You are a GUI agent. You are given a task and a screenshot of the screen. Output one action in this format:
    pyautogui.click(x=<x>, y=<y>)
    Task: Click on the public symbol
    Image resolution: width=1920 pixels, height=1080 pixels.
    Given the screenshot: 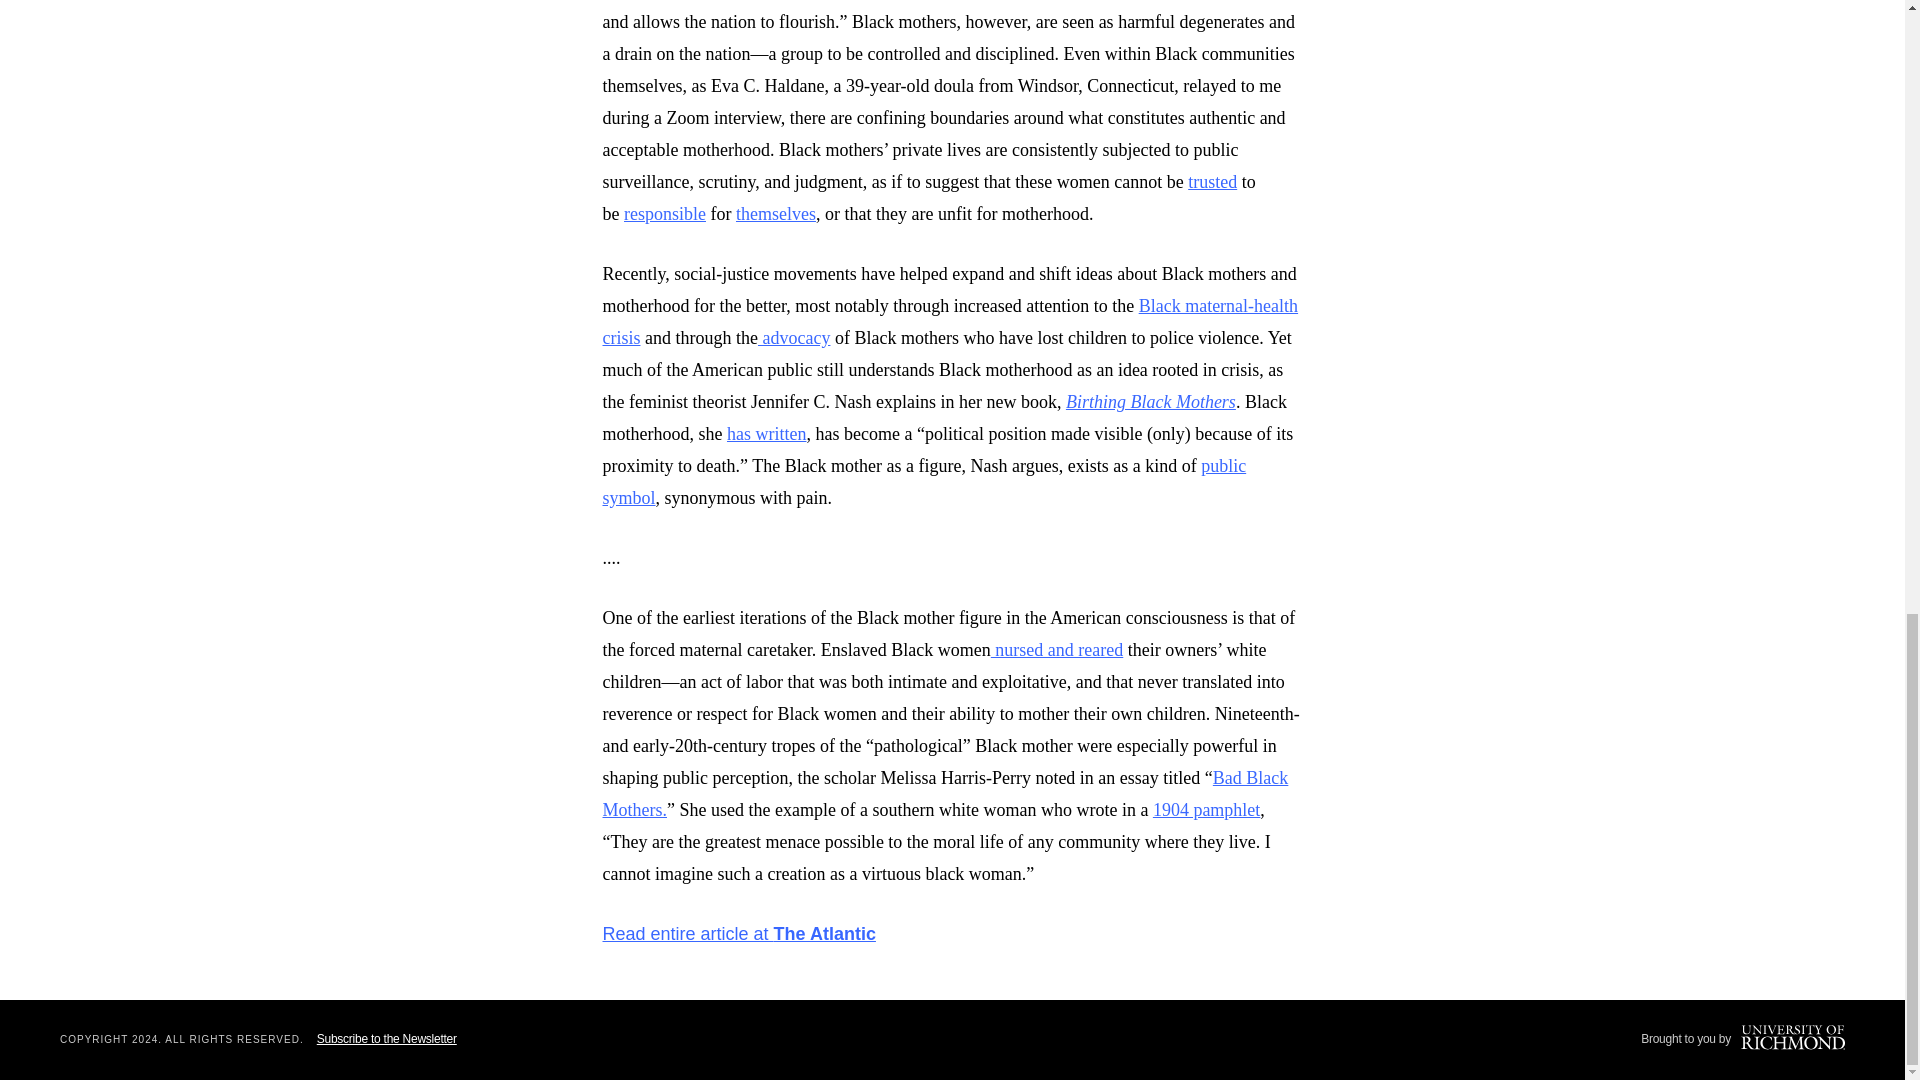 What is the action you would take?
    pyautogui.click(x=924, y=481)
    